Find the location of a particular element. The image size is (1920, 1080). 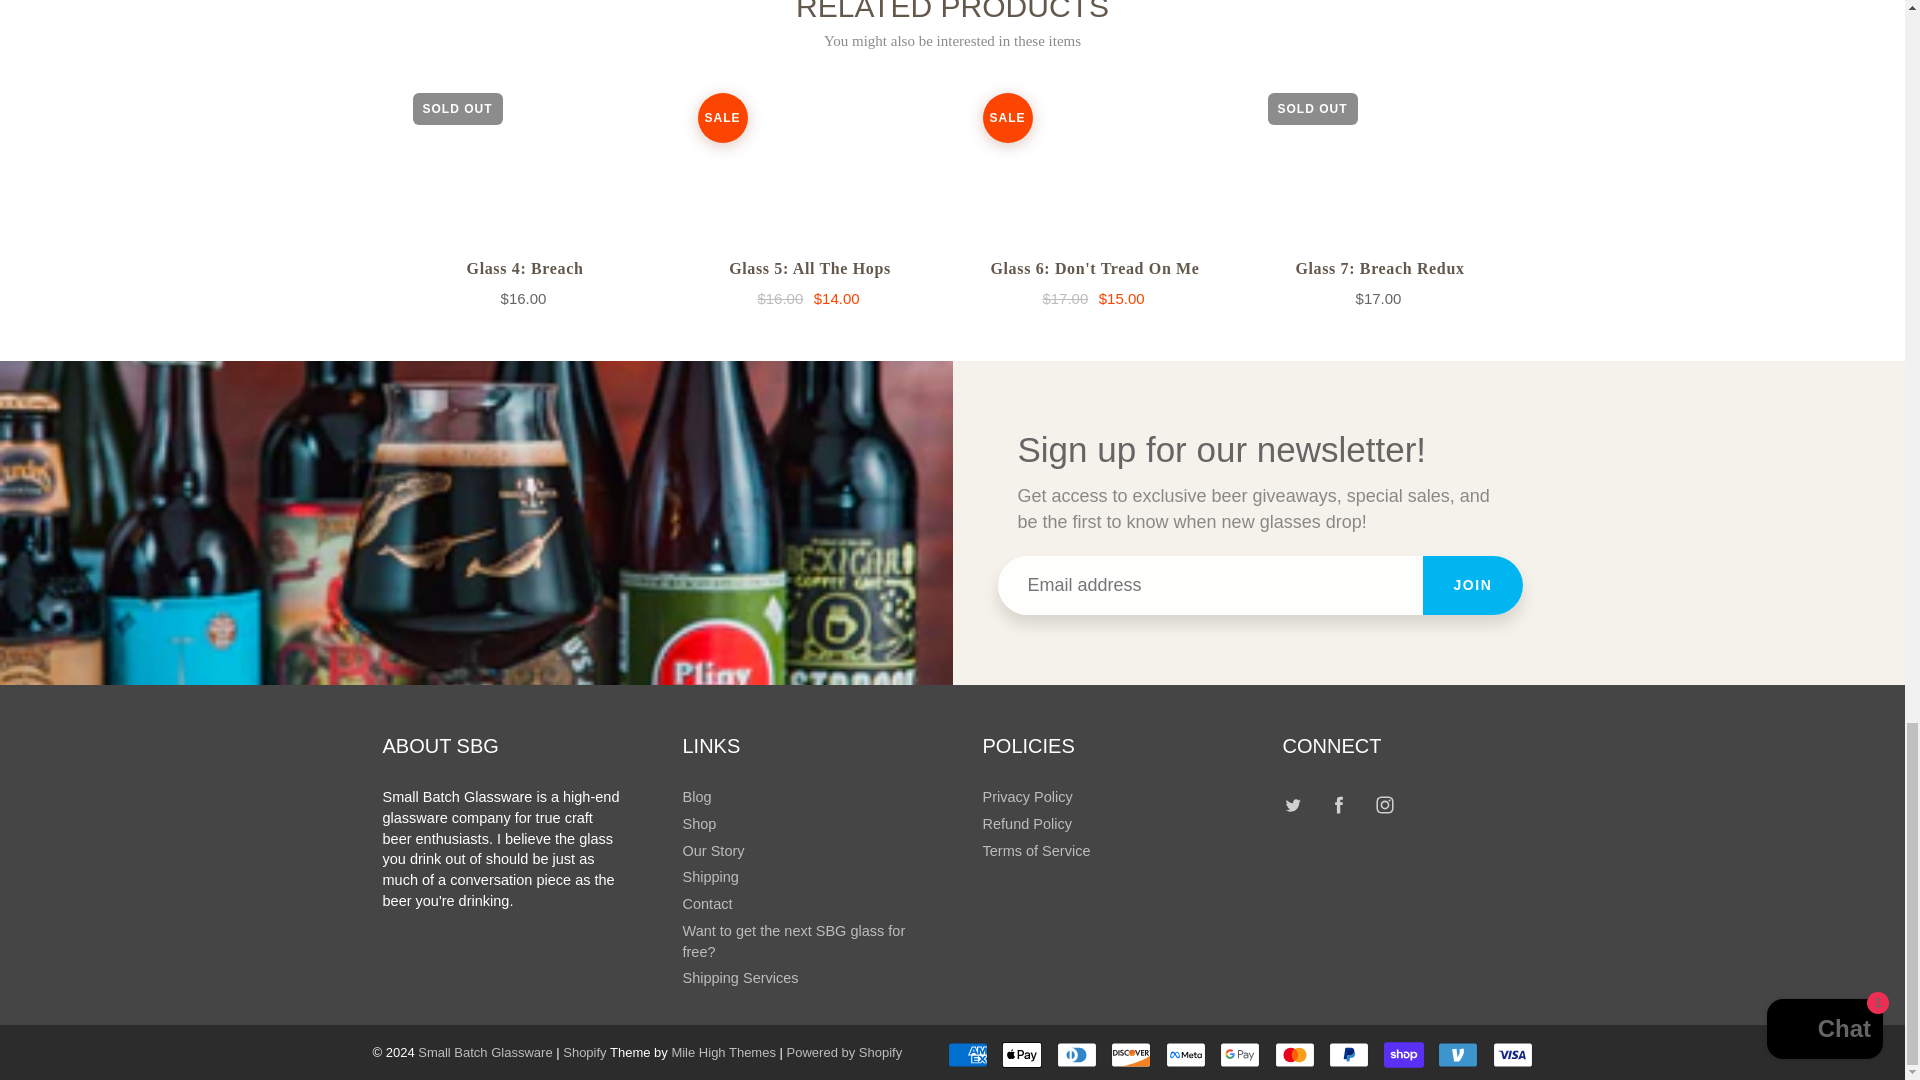

PayPal is located at coordinates (1348, 1055).